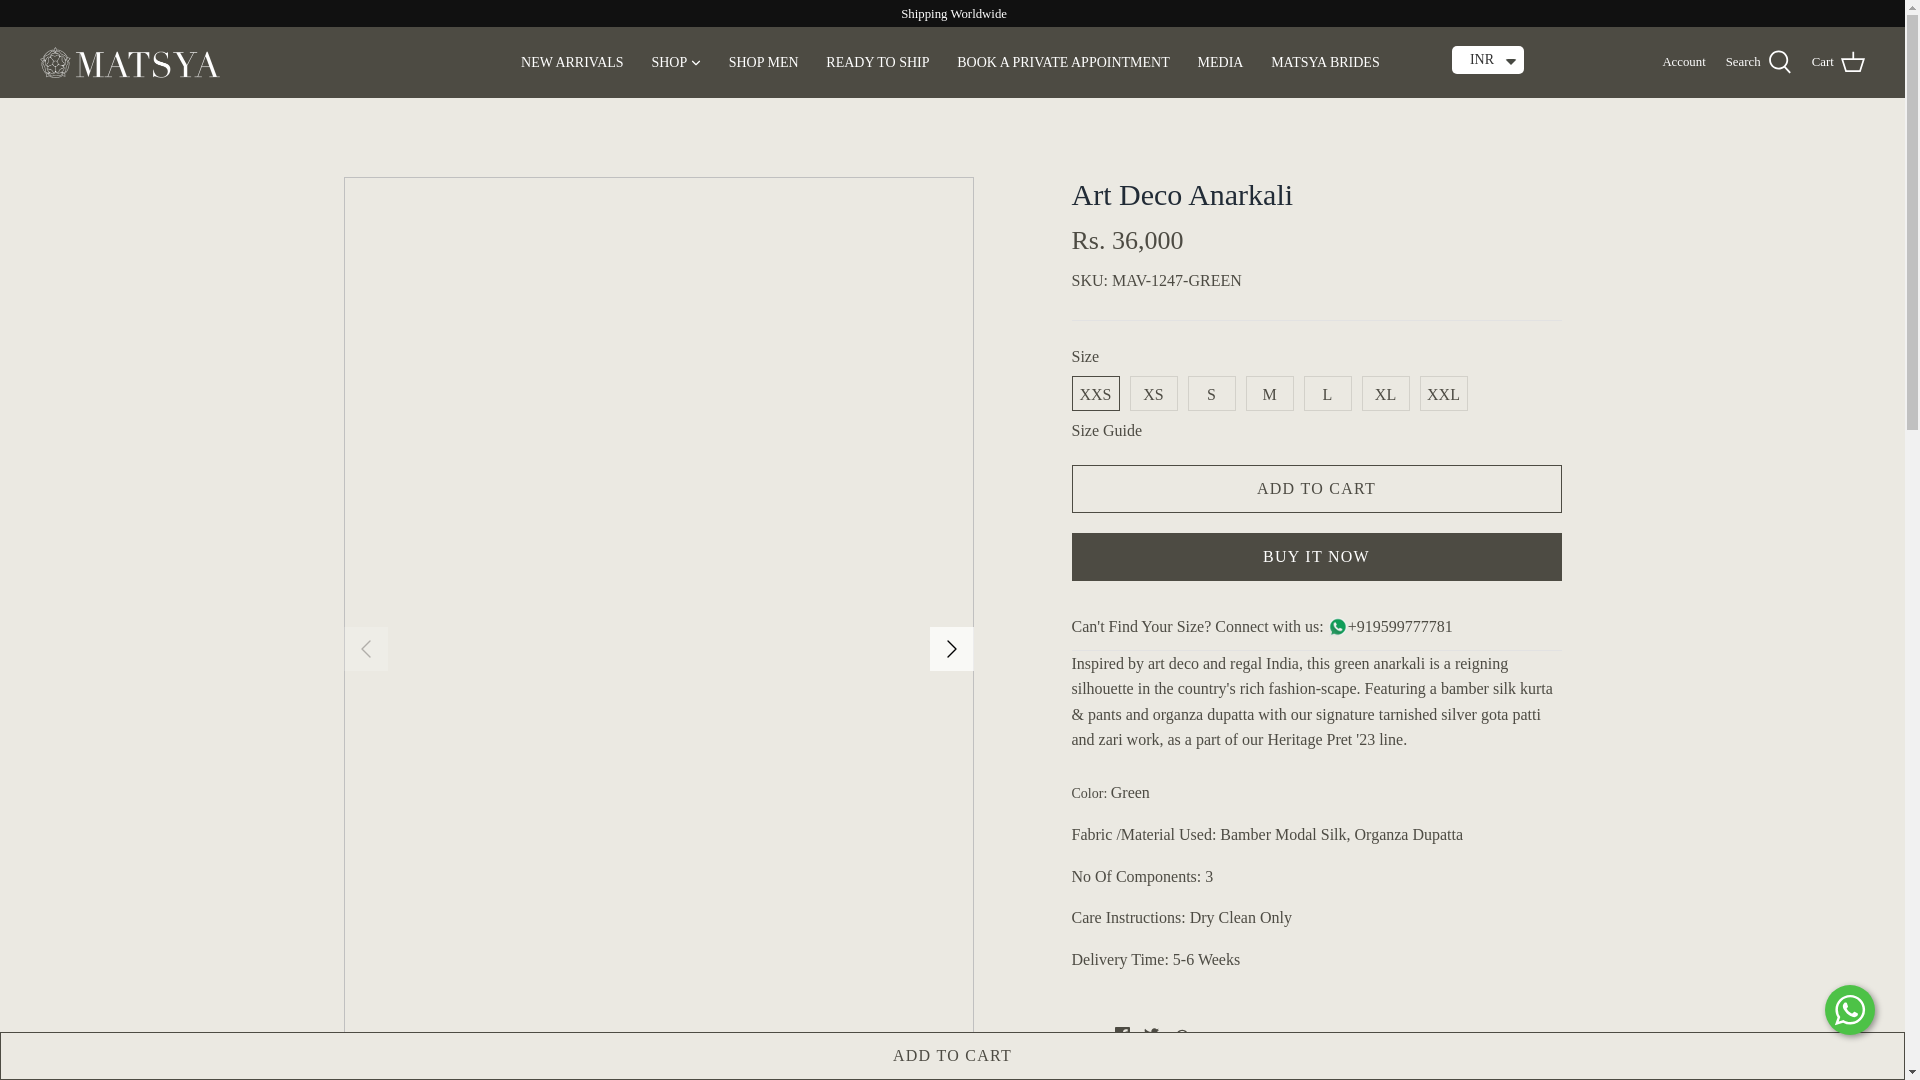  What do you see at coordinates (668, 62) in the screenshot?
I see `SHOP` at bounding box center [668, 62].